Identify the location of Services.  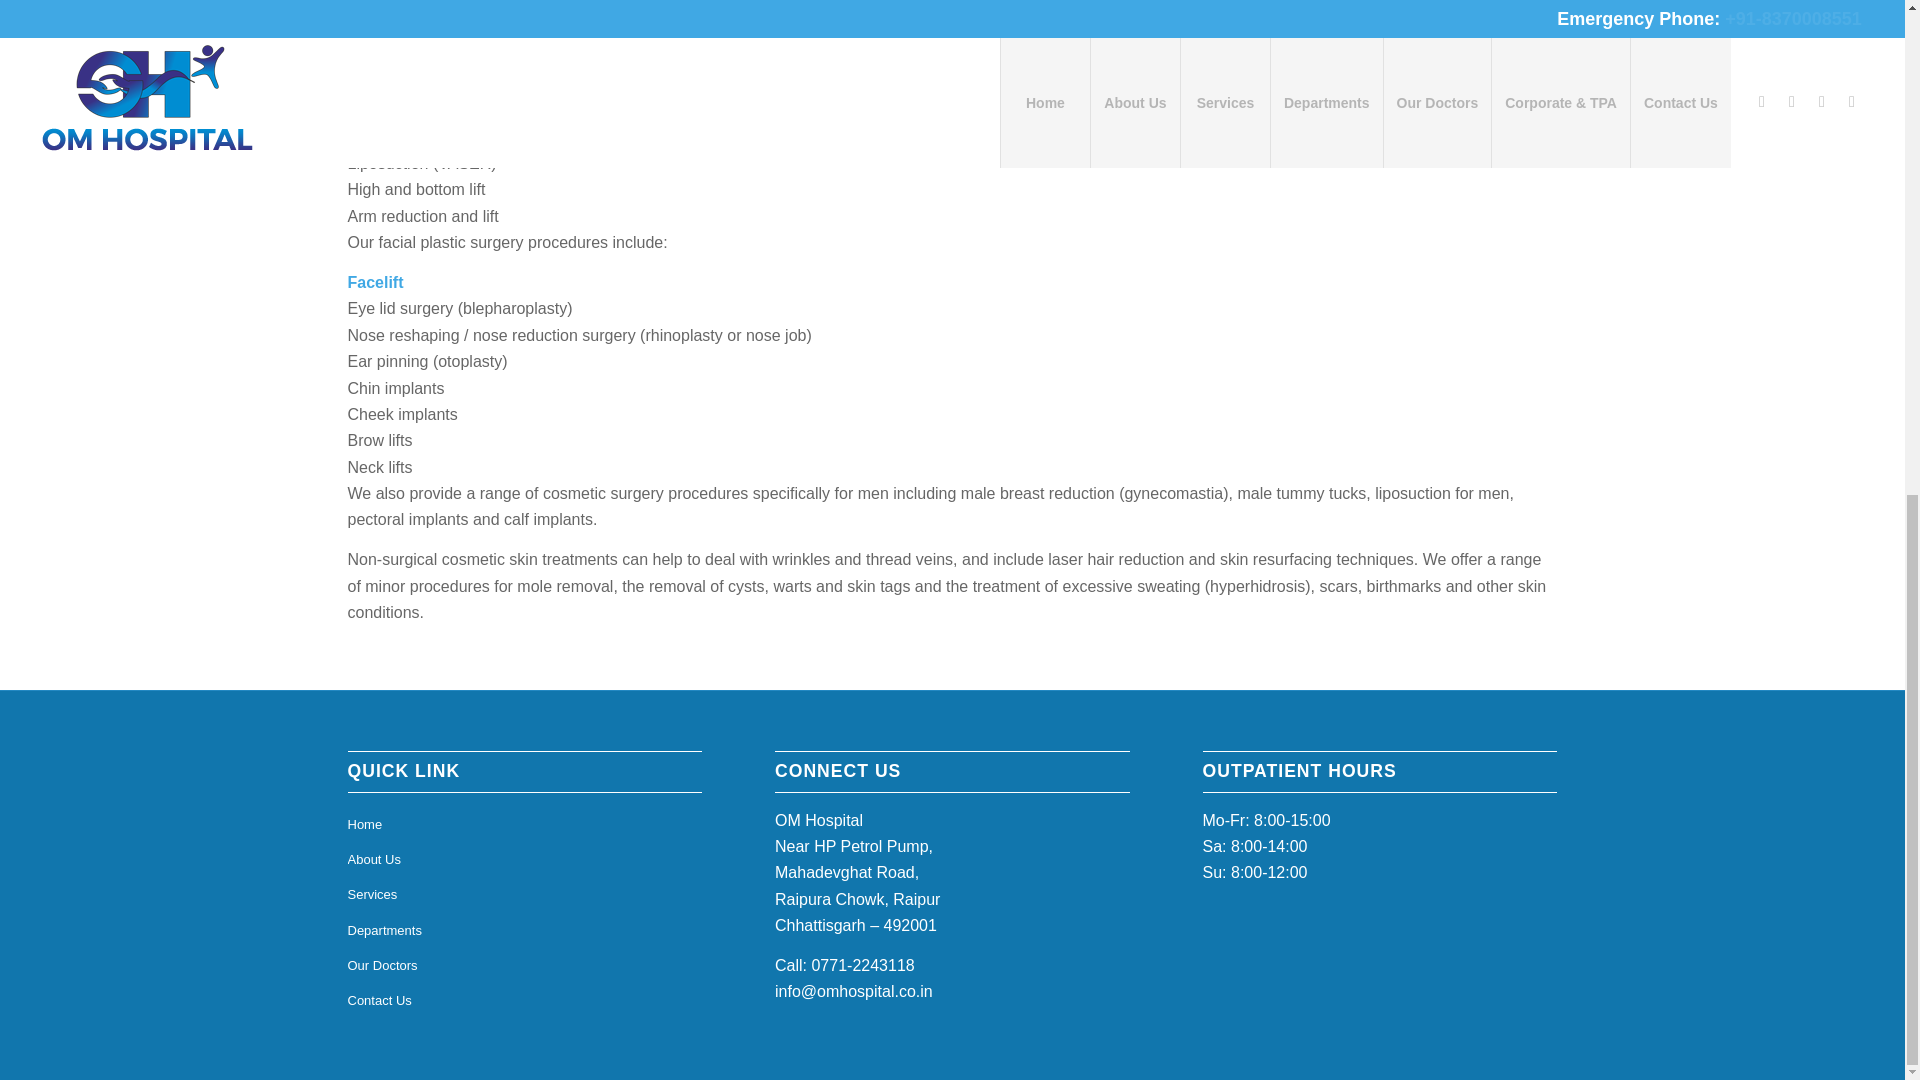
(524, 895).